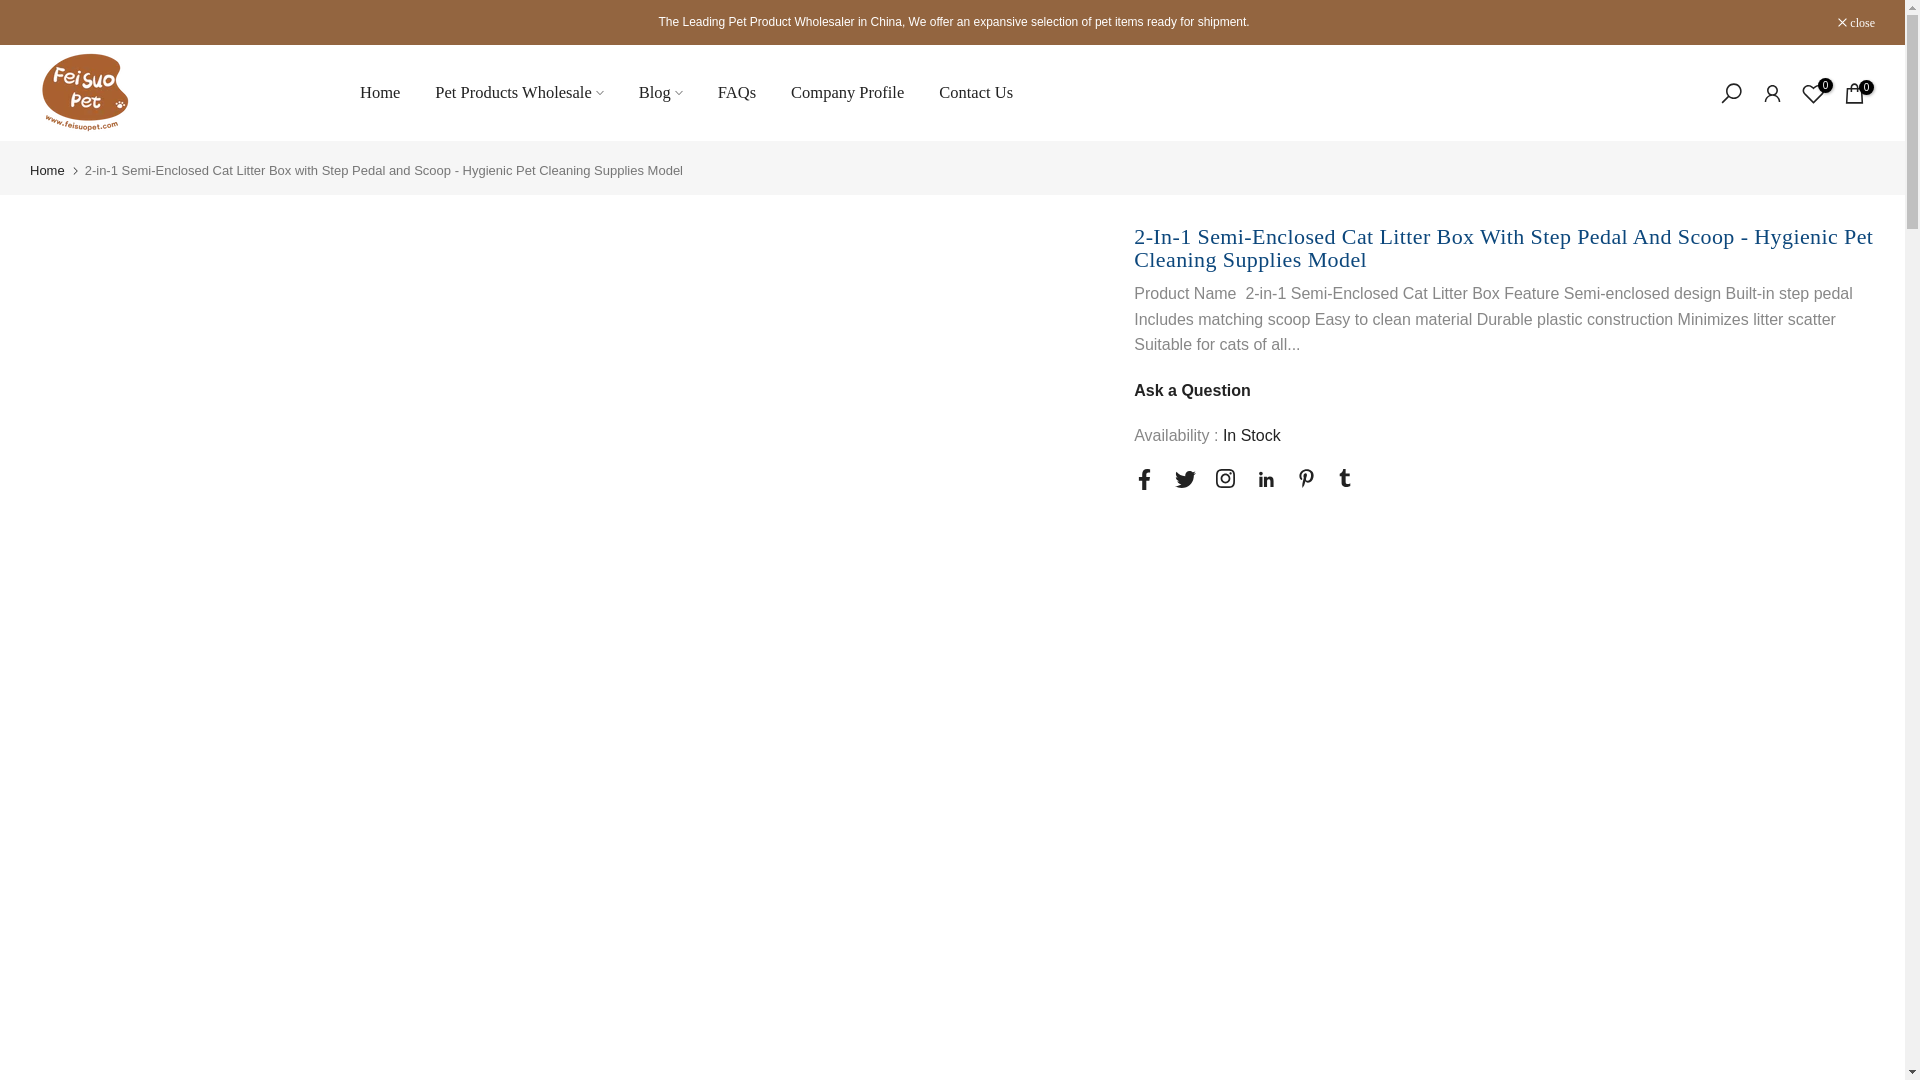 This screenshot has height=1080, width=1920. I want to click on Follow on Tumblr, so click(1344, 478).